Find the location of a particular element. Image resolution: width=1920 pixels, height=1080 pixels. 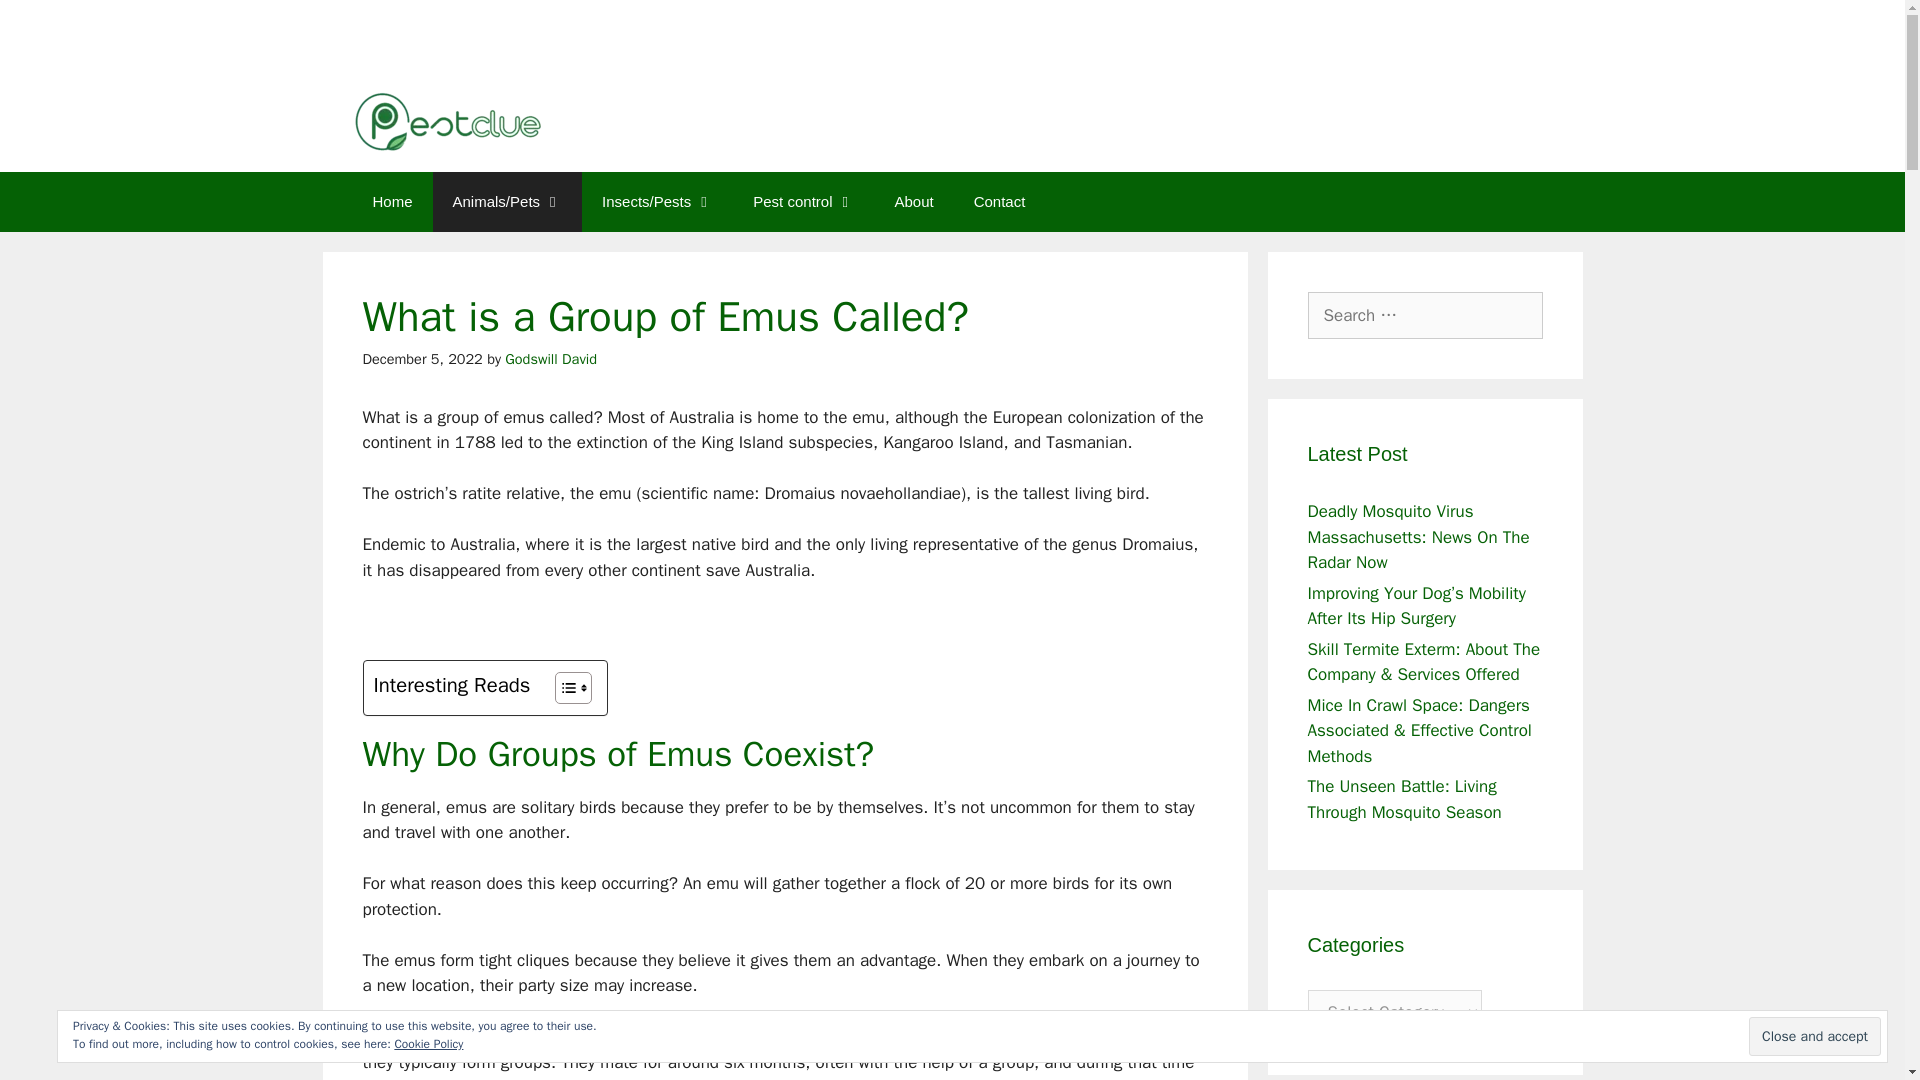

Home is located at coordinates (392, 202).